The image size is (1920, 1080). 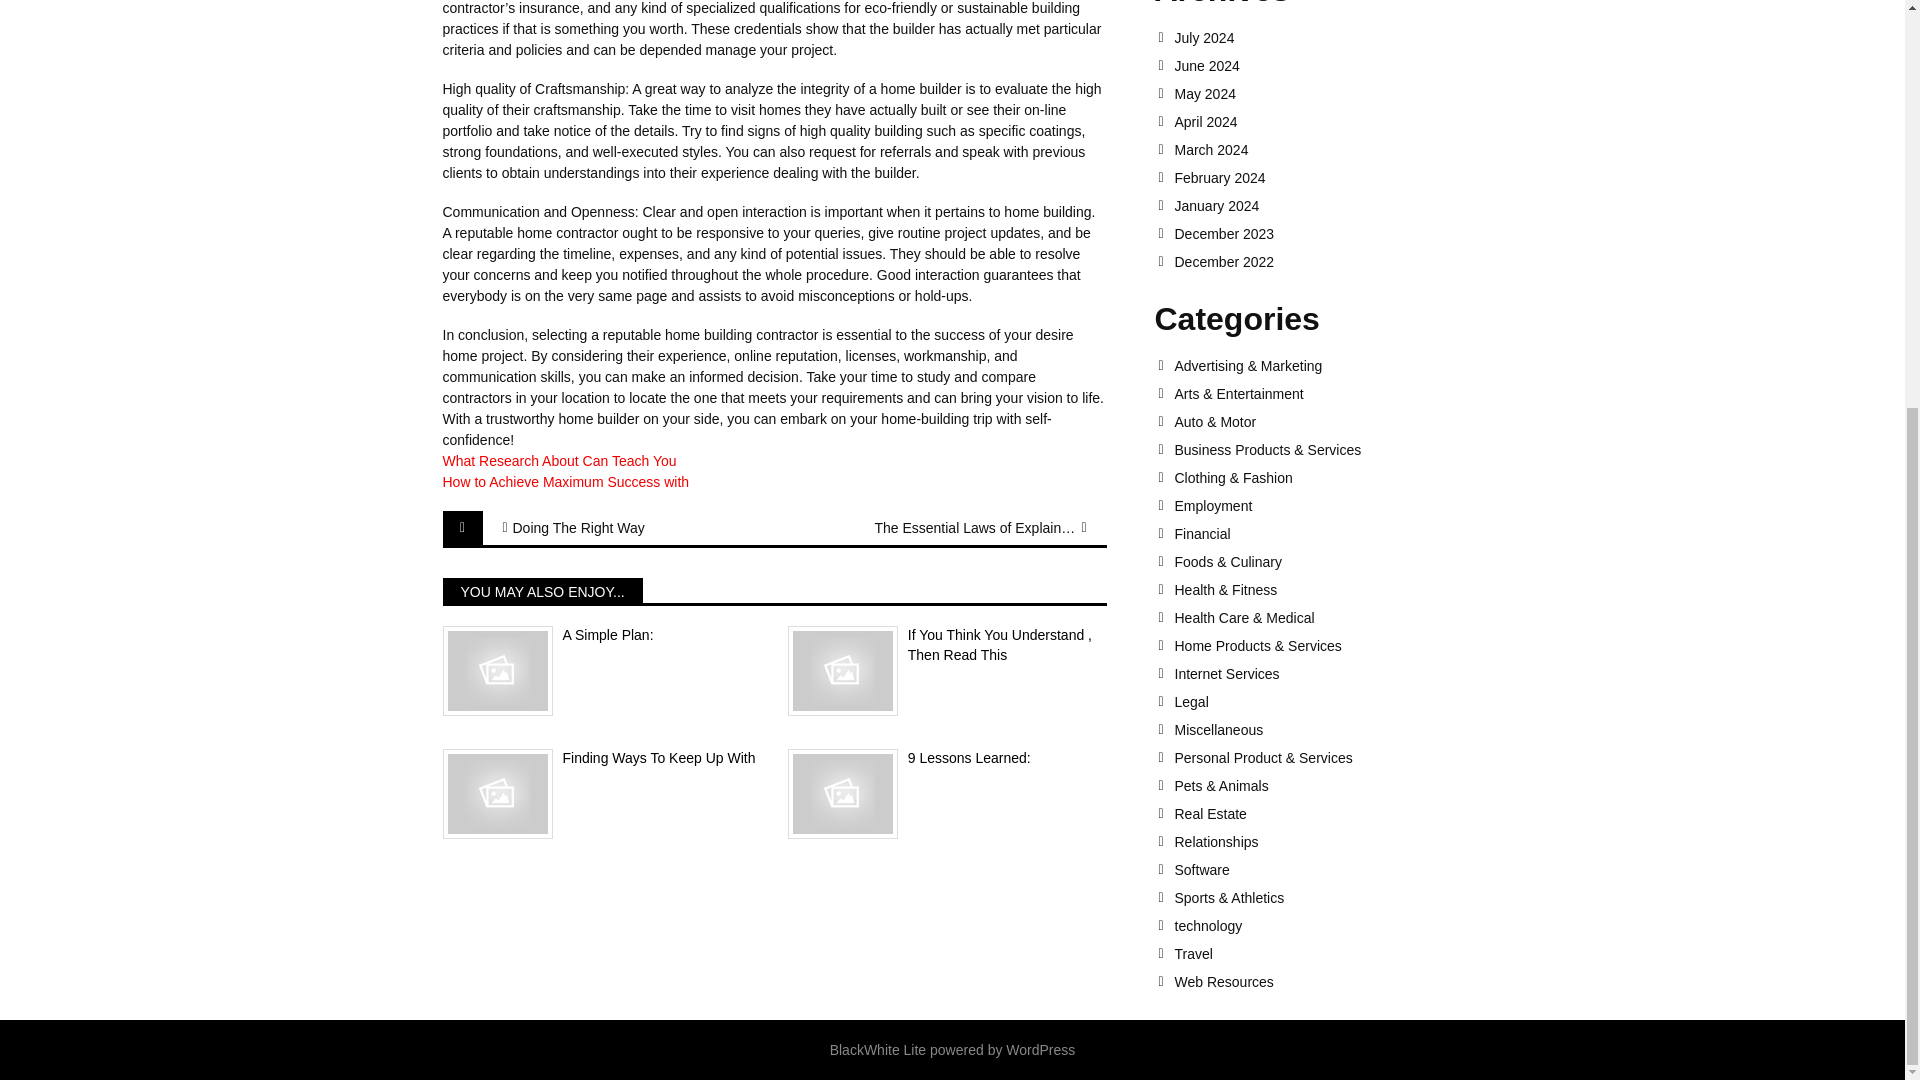 I want to click on Finding Ways To Keep Up With, so click(x=600, y=758).